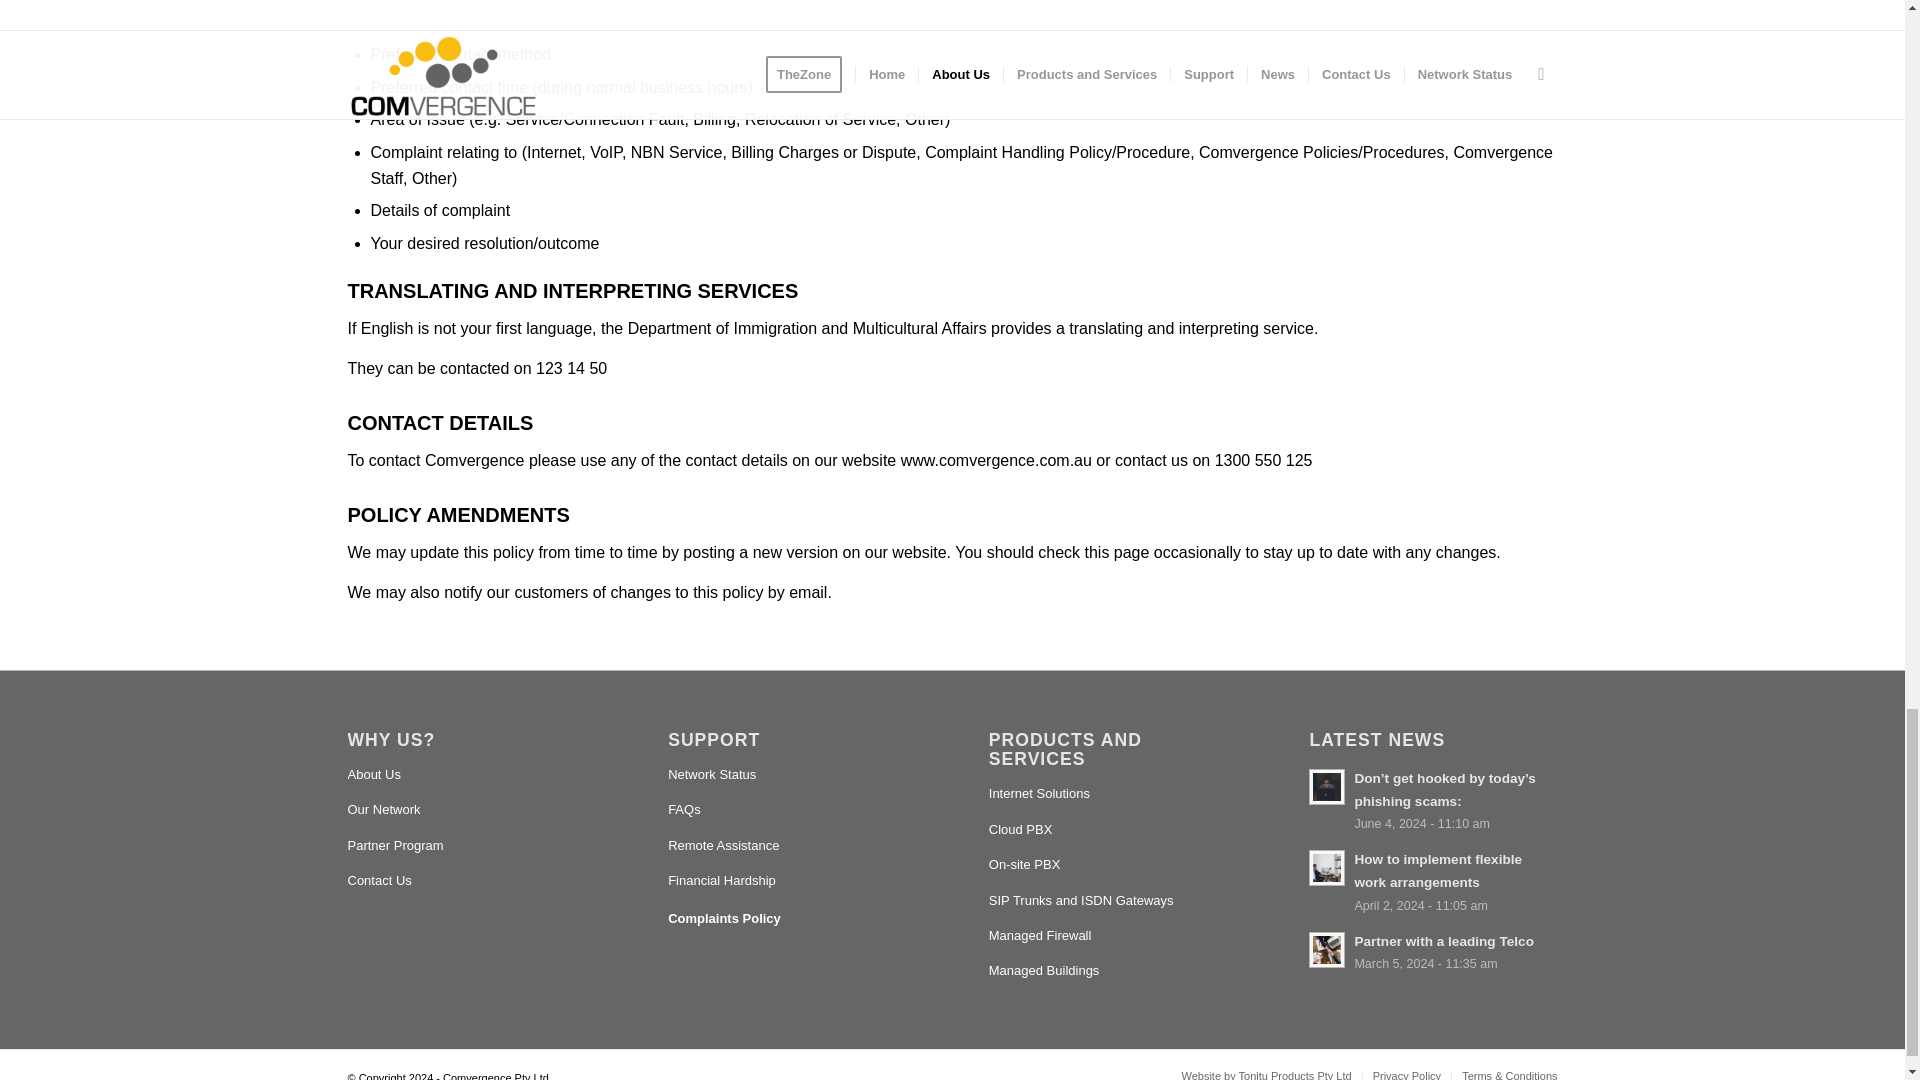 Image resolution: width=1920 pixels, height=1080 pixels. Describe the element at coordinates (792, 810) in the screenshot. I see `FAQs` at that location.